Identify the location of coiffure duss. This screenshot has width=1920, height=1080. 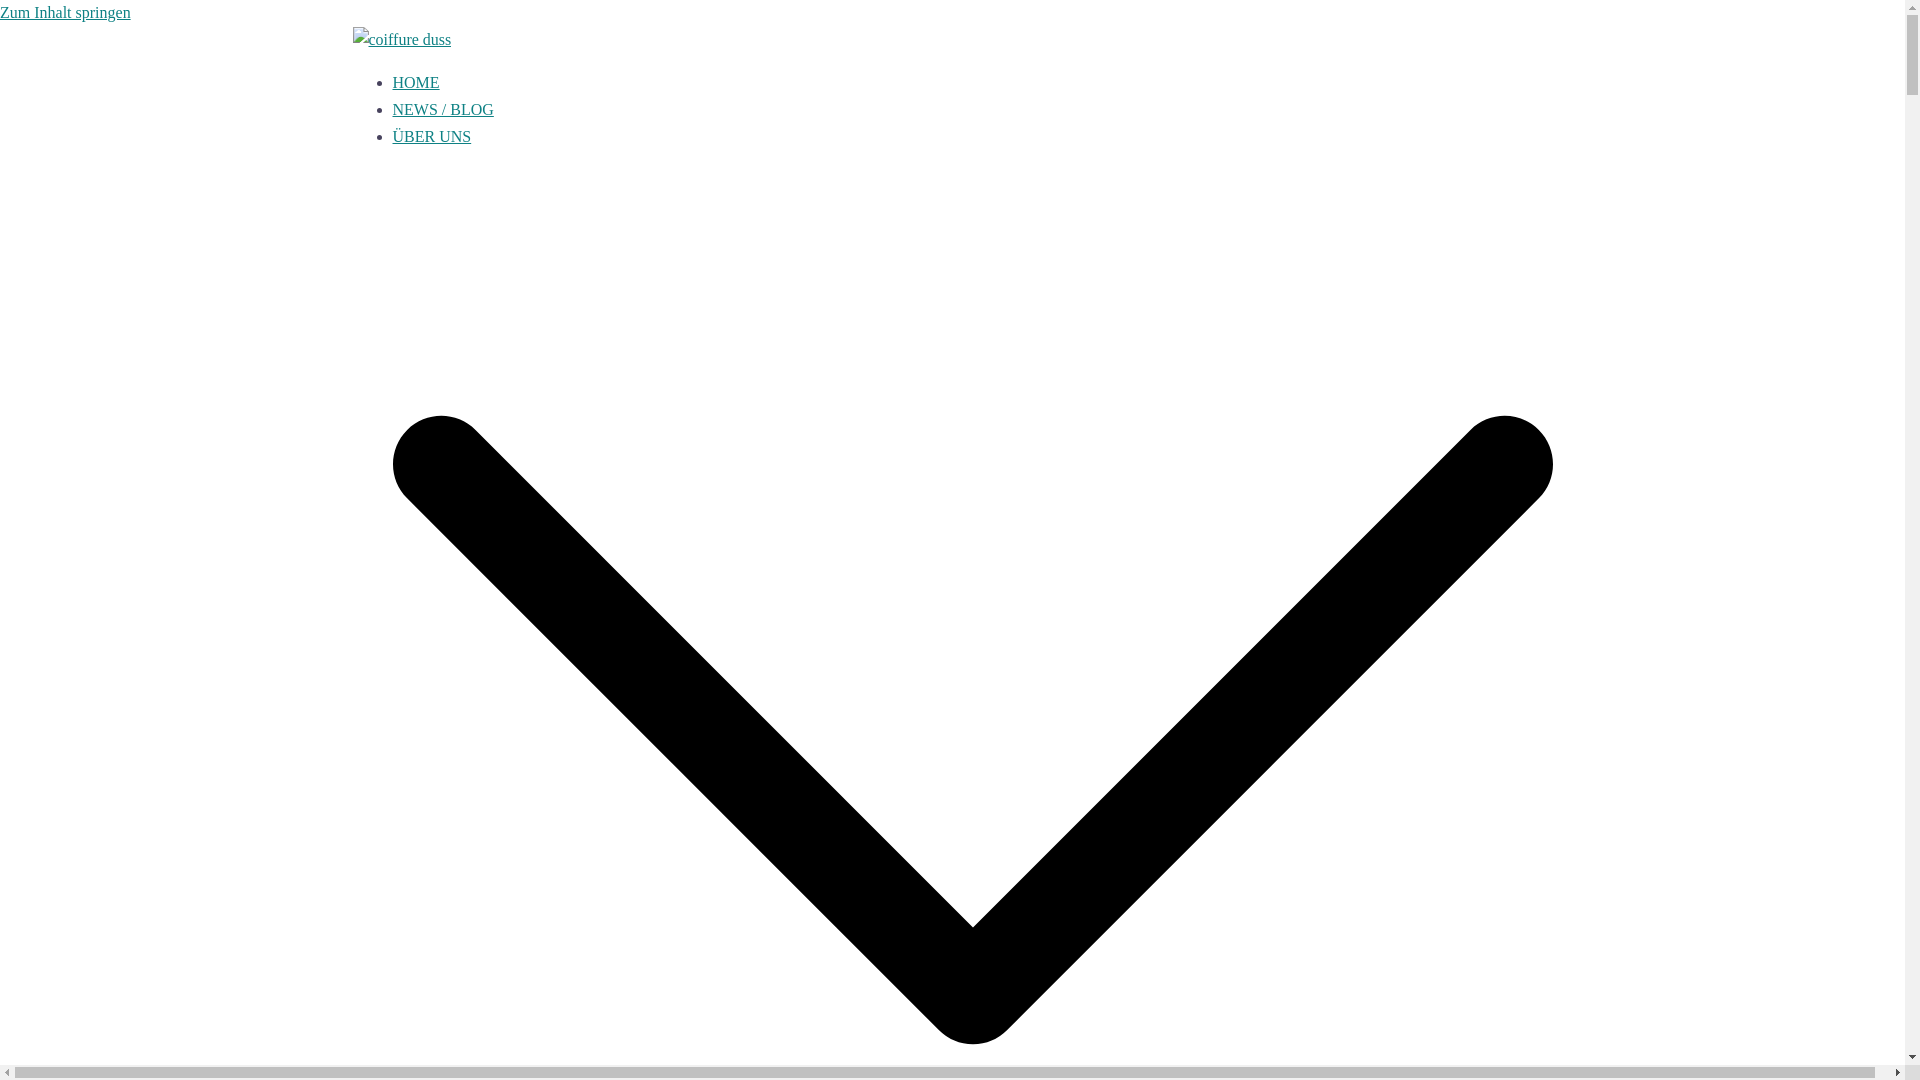
(402, 40).